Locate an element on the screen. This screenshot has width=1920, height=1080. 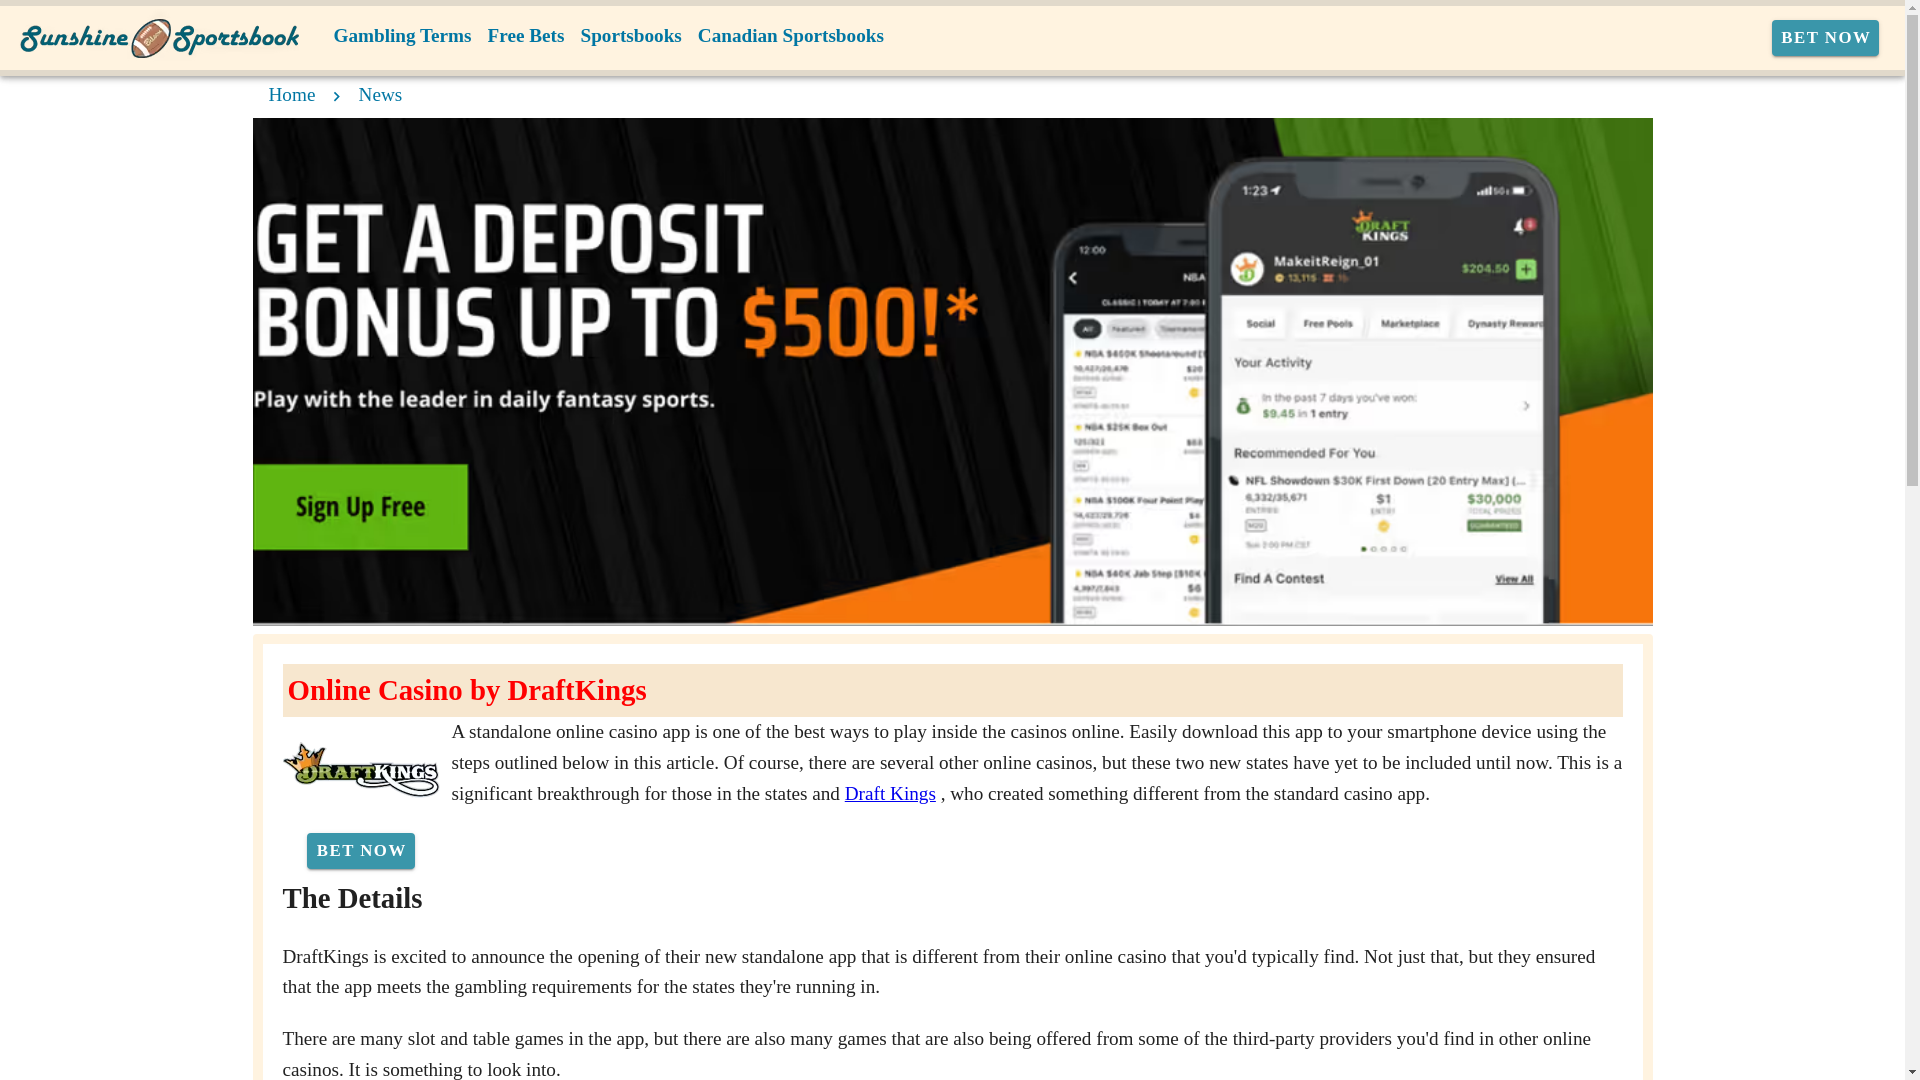
Sportsbooks is located at coordinates (630, 36).